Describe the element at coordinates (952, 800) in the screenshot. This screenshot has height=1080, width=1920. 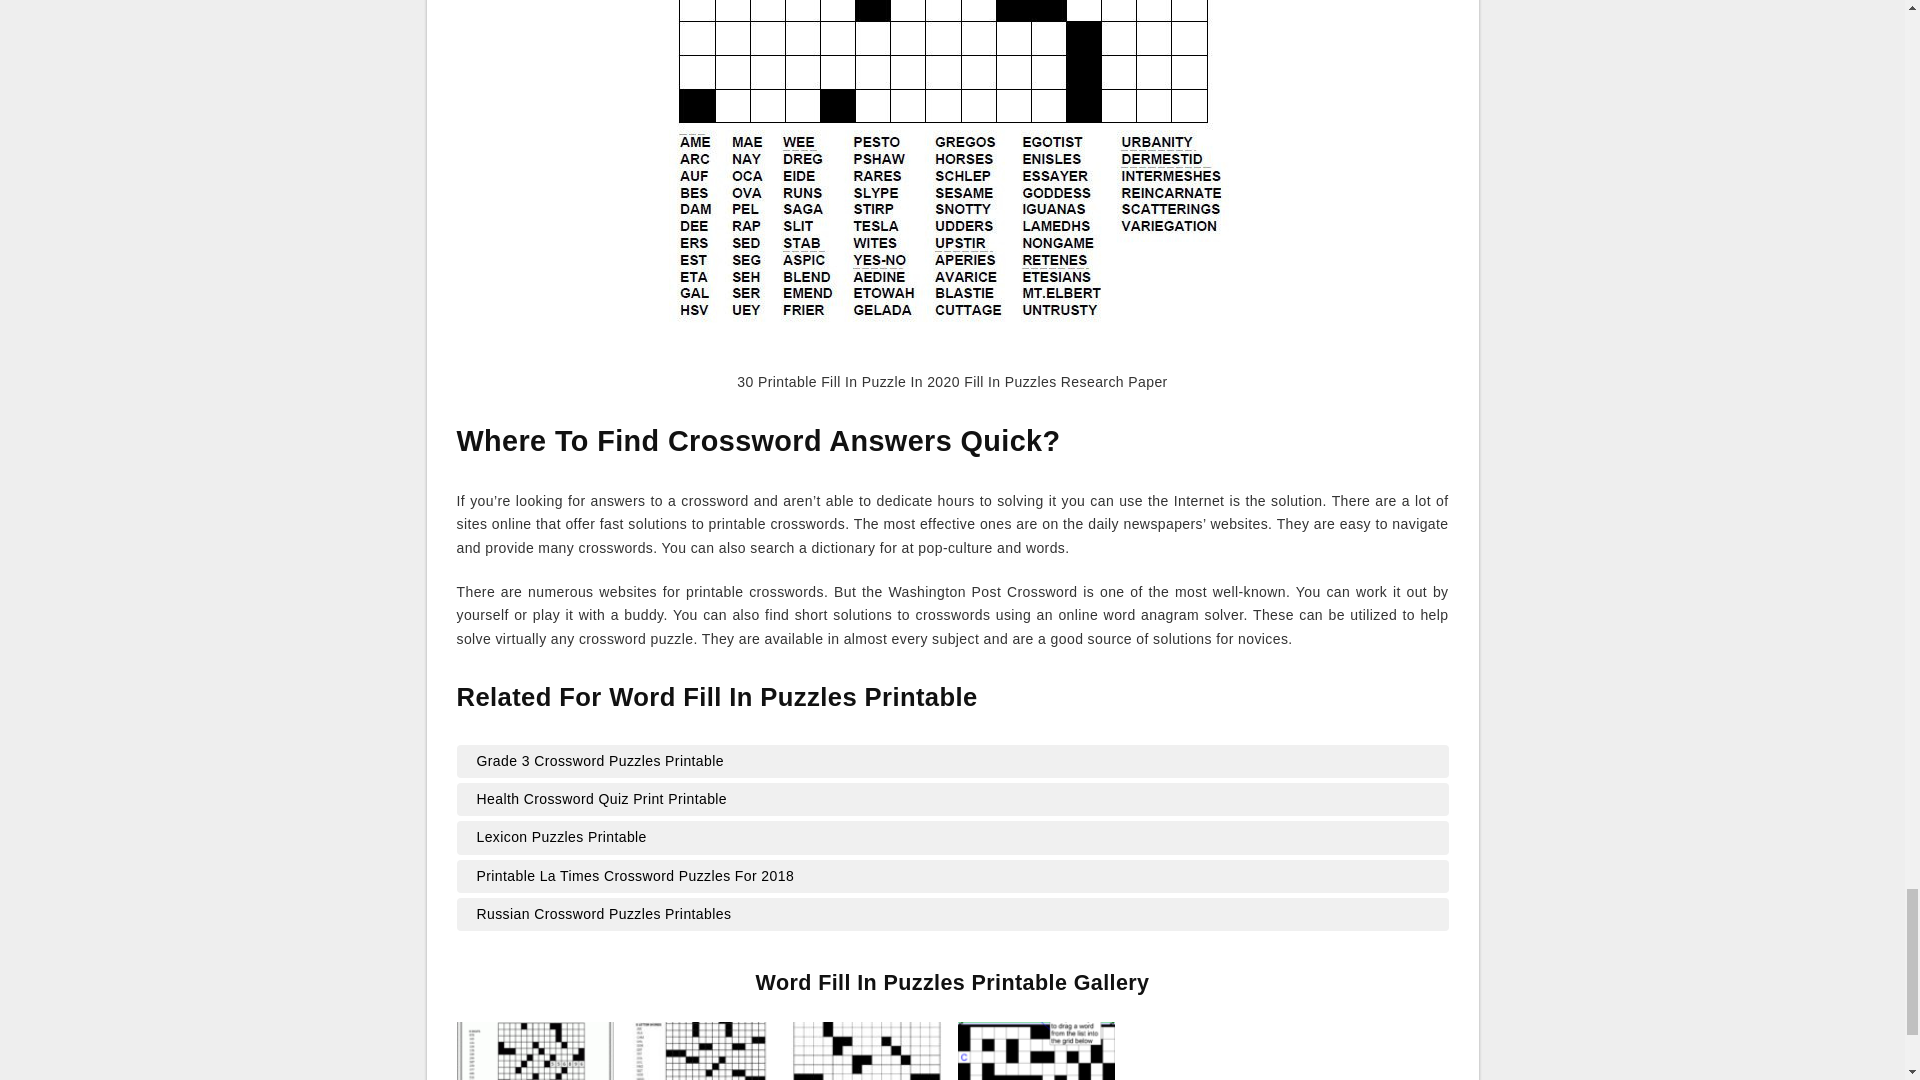
I see `Health Crossword Quiz Print Printable` at that location.